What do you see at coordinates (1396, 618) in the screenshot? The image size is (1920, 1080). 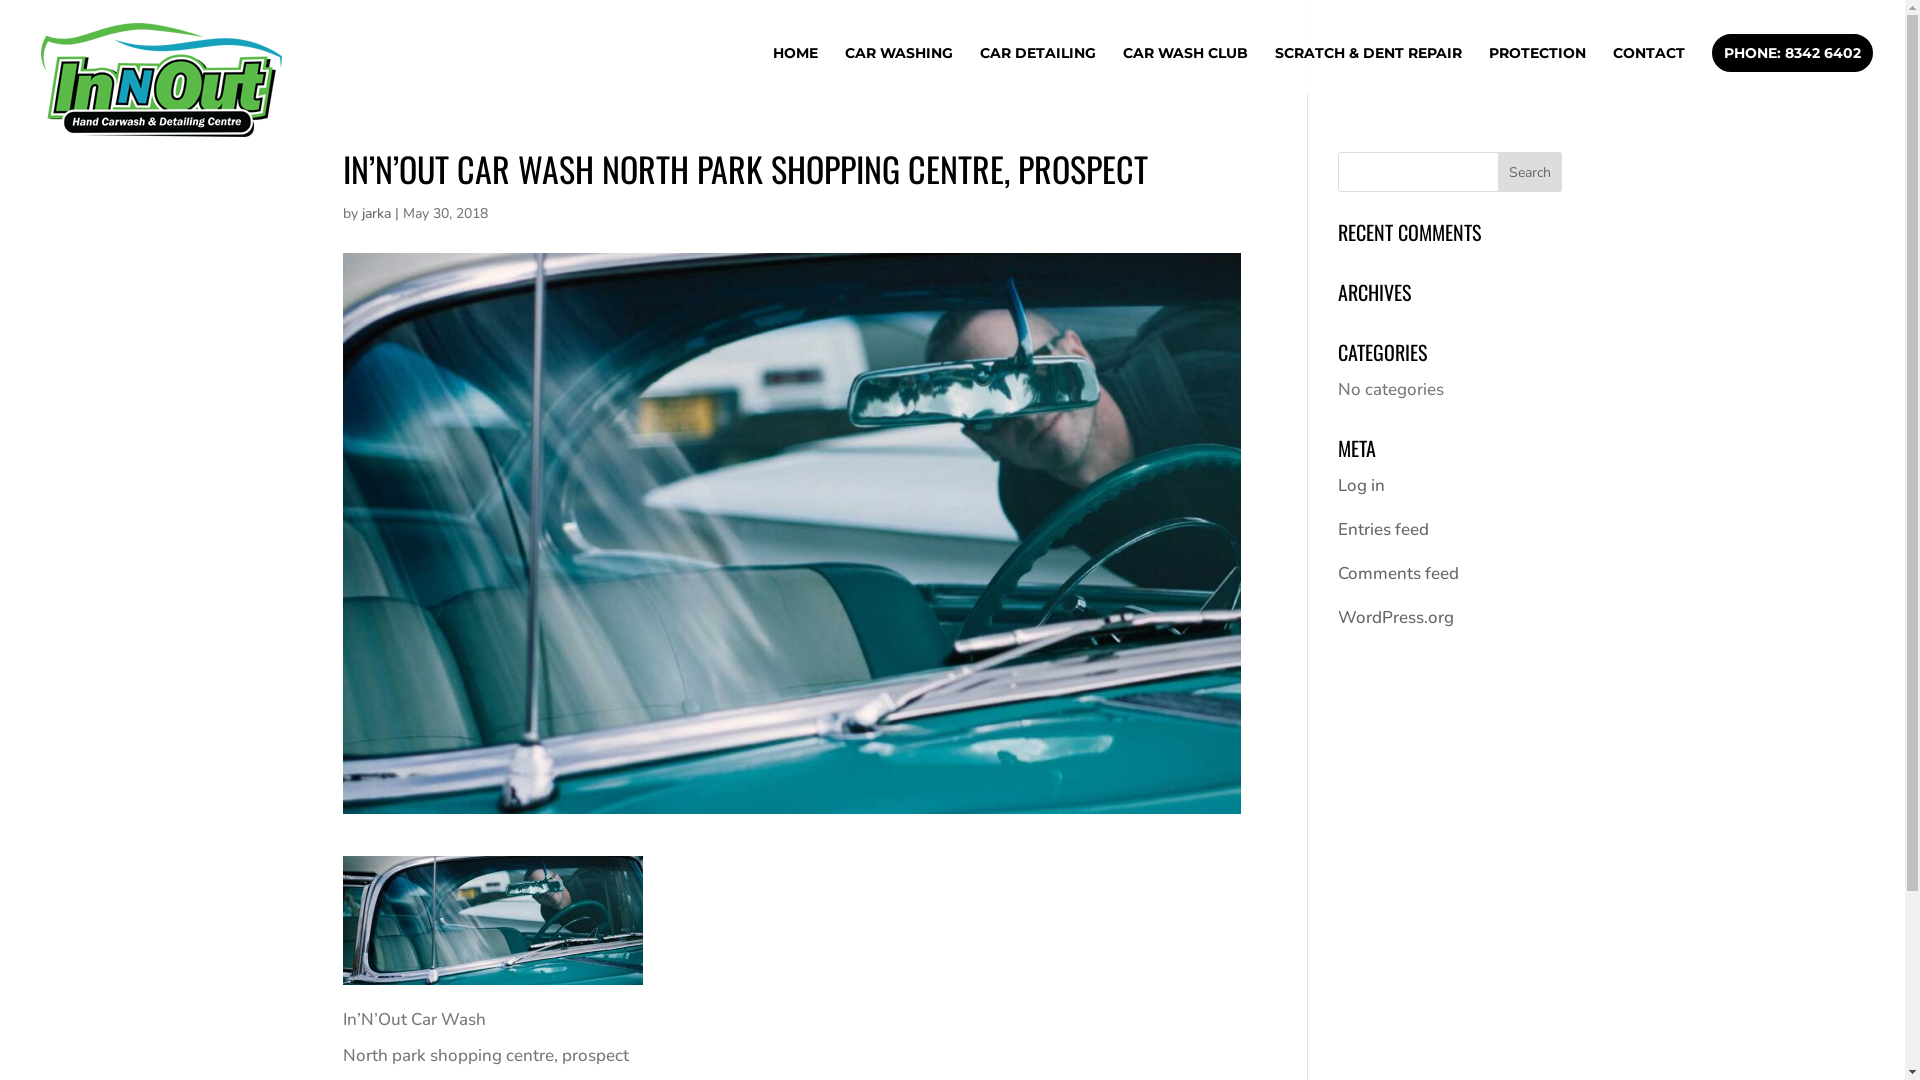 I see `WordPress.org` at bounding box center [1396, 618].